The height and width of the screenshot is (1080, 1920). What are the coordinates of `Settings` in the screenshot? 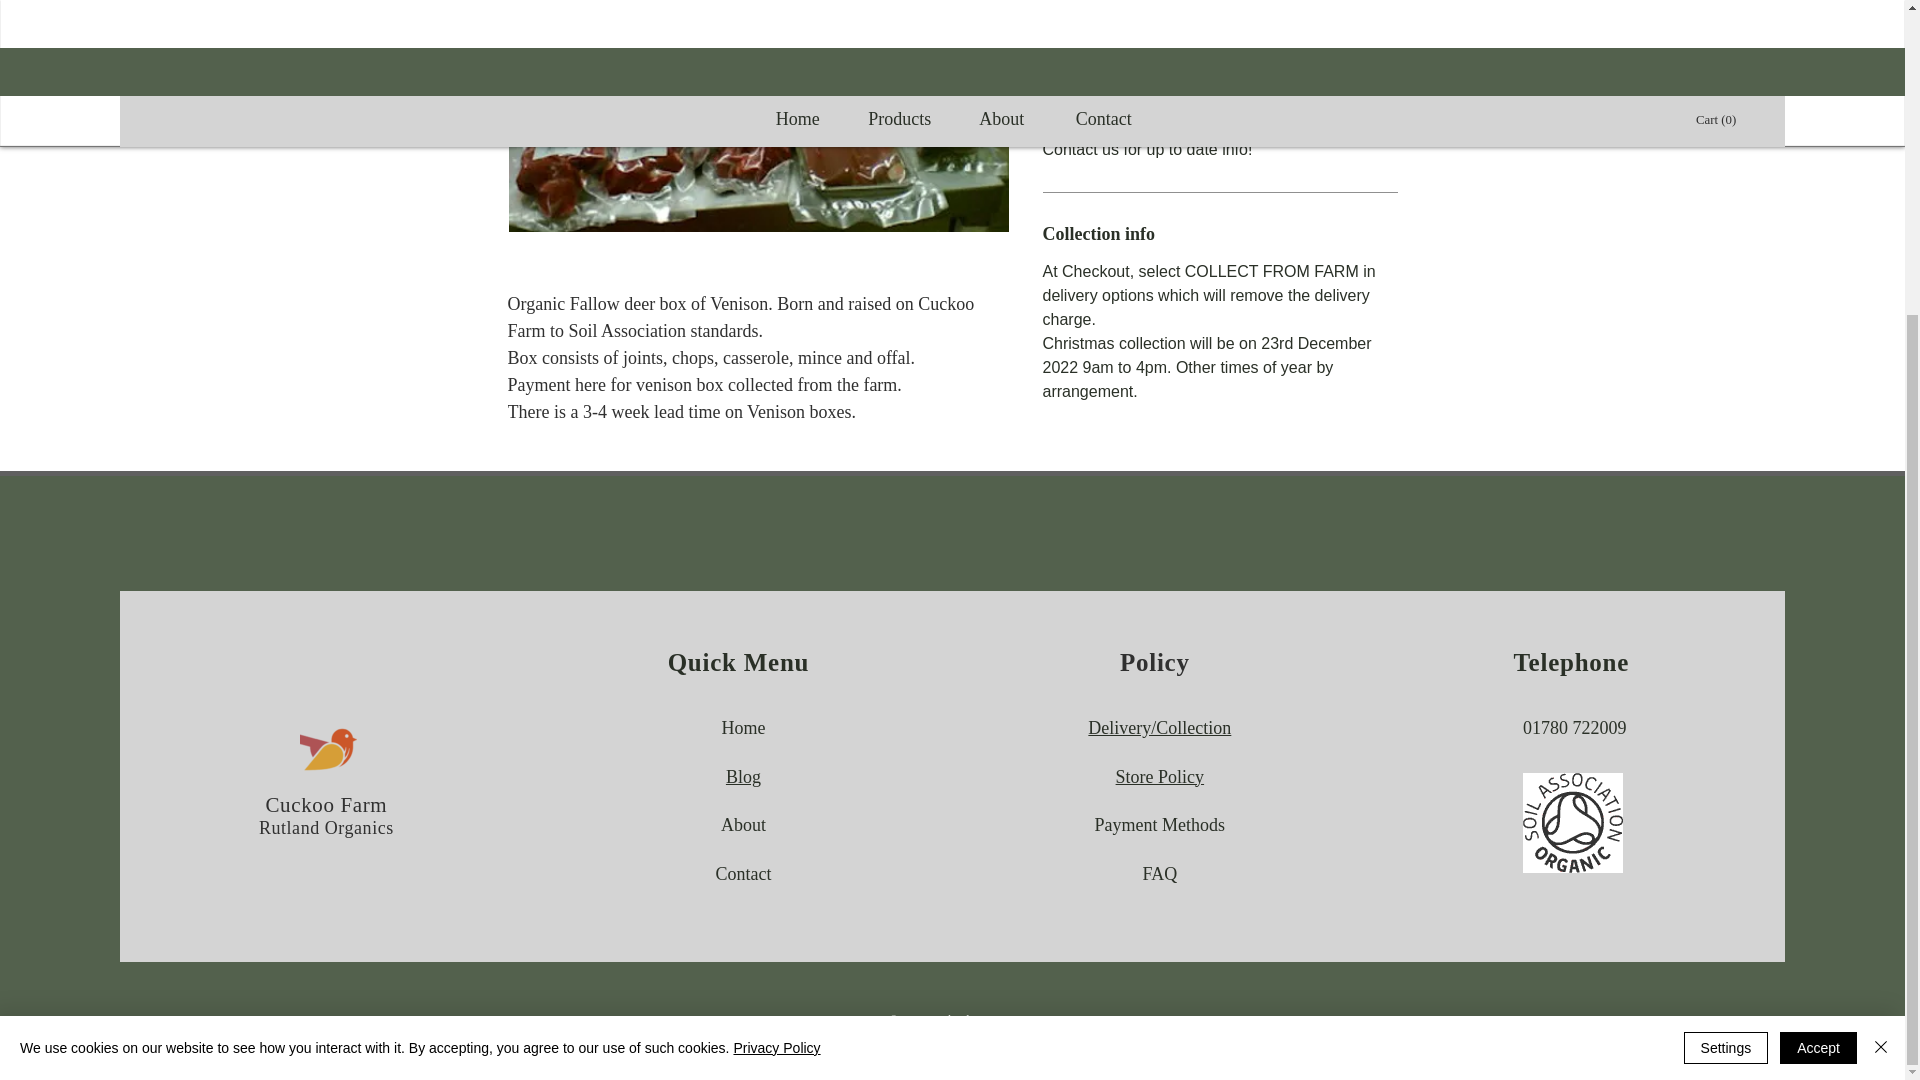 It's located at (1726, 614).